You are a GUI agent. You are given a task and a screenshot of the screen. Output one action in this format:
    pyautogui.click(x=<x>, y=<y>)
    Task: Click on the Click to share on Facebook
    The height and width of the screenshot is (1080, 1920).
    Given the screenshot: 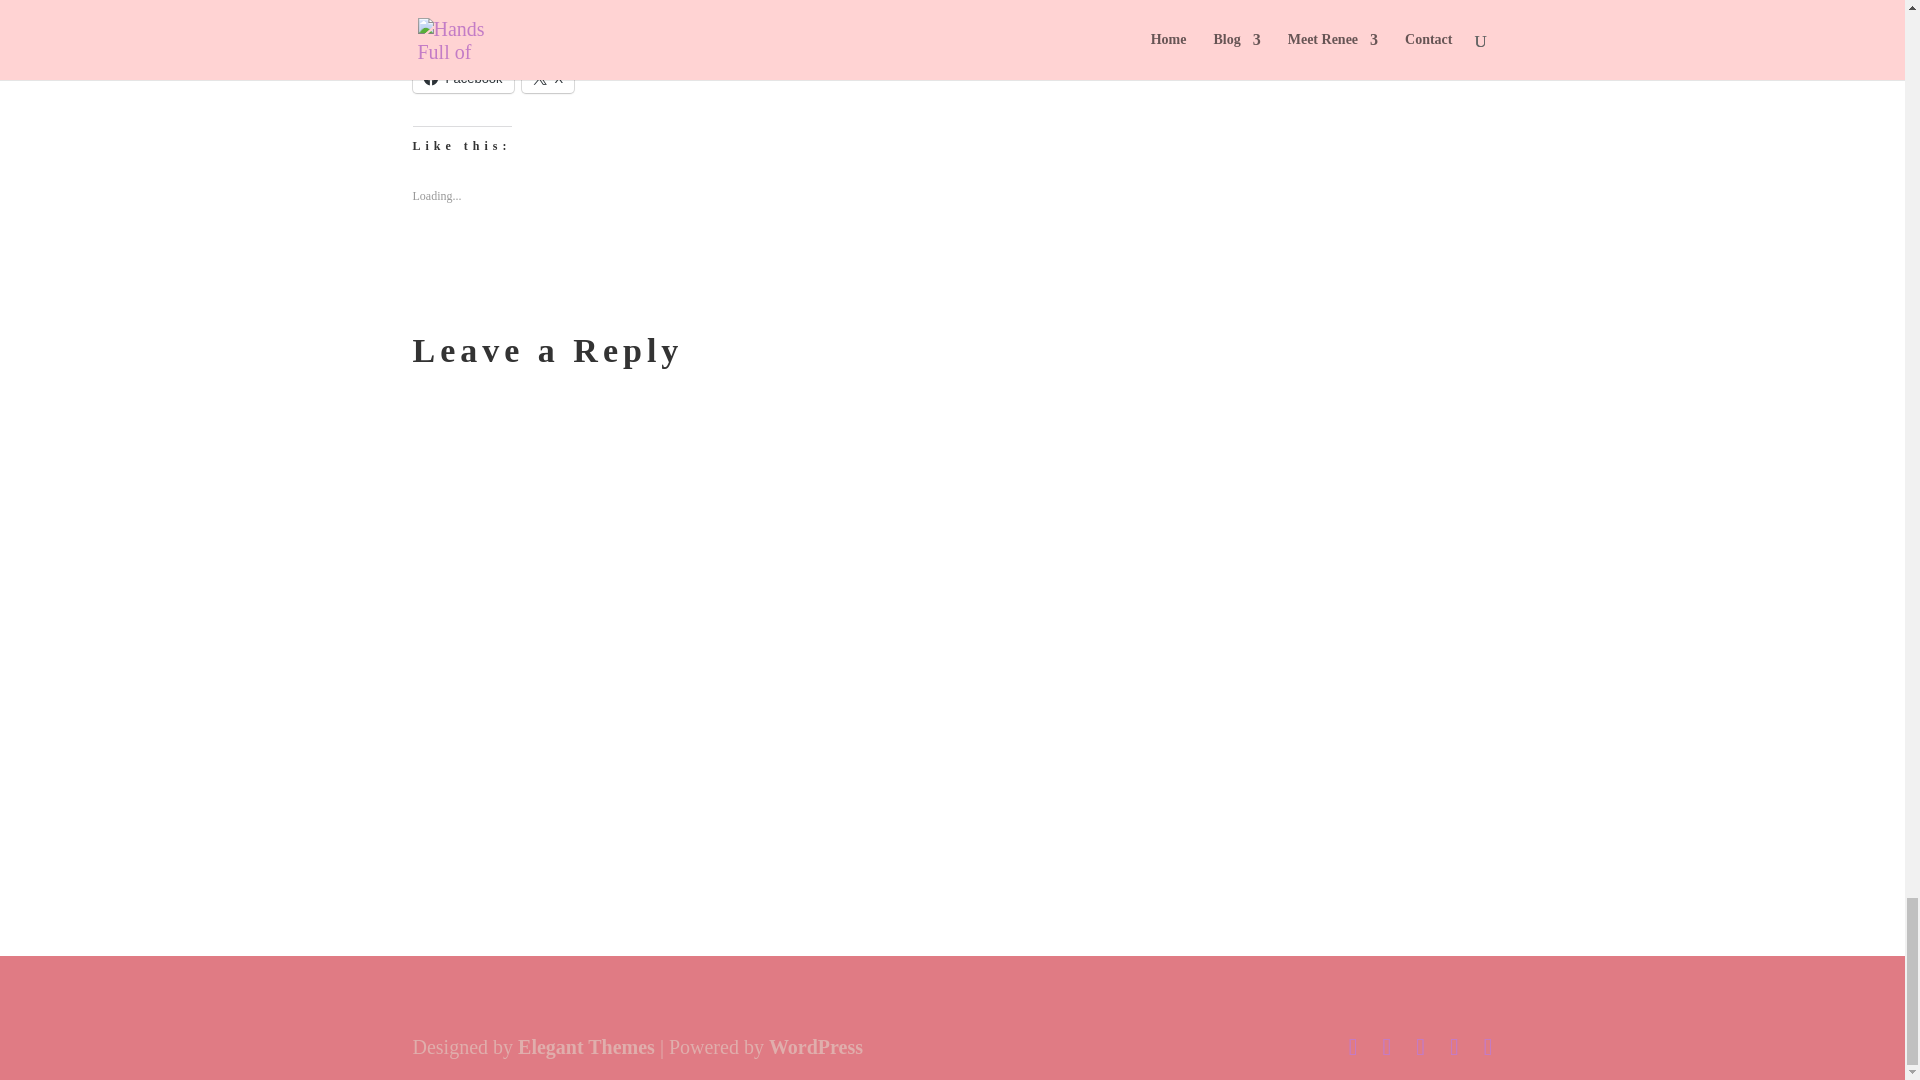 What is the action you would take?
    pyautogui.click(x=462, y=77)
    